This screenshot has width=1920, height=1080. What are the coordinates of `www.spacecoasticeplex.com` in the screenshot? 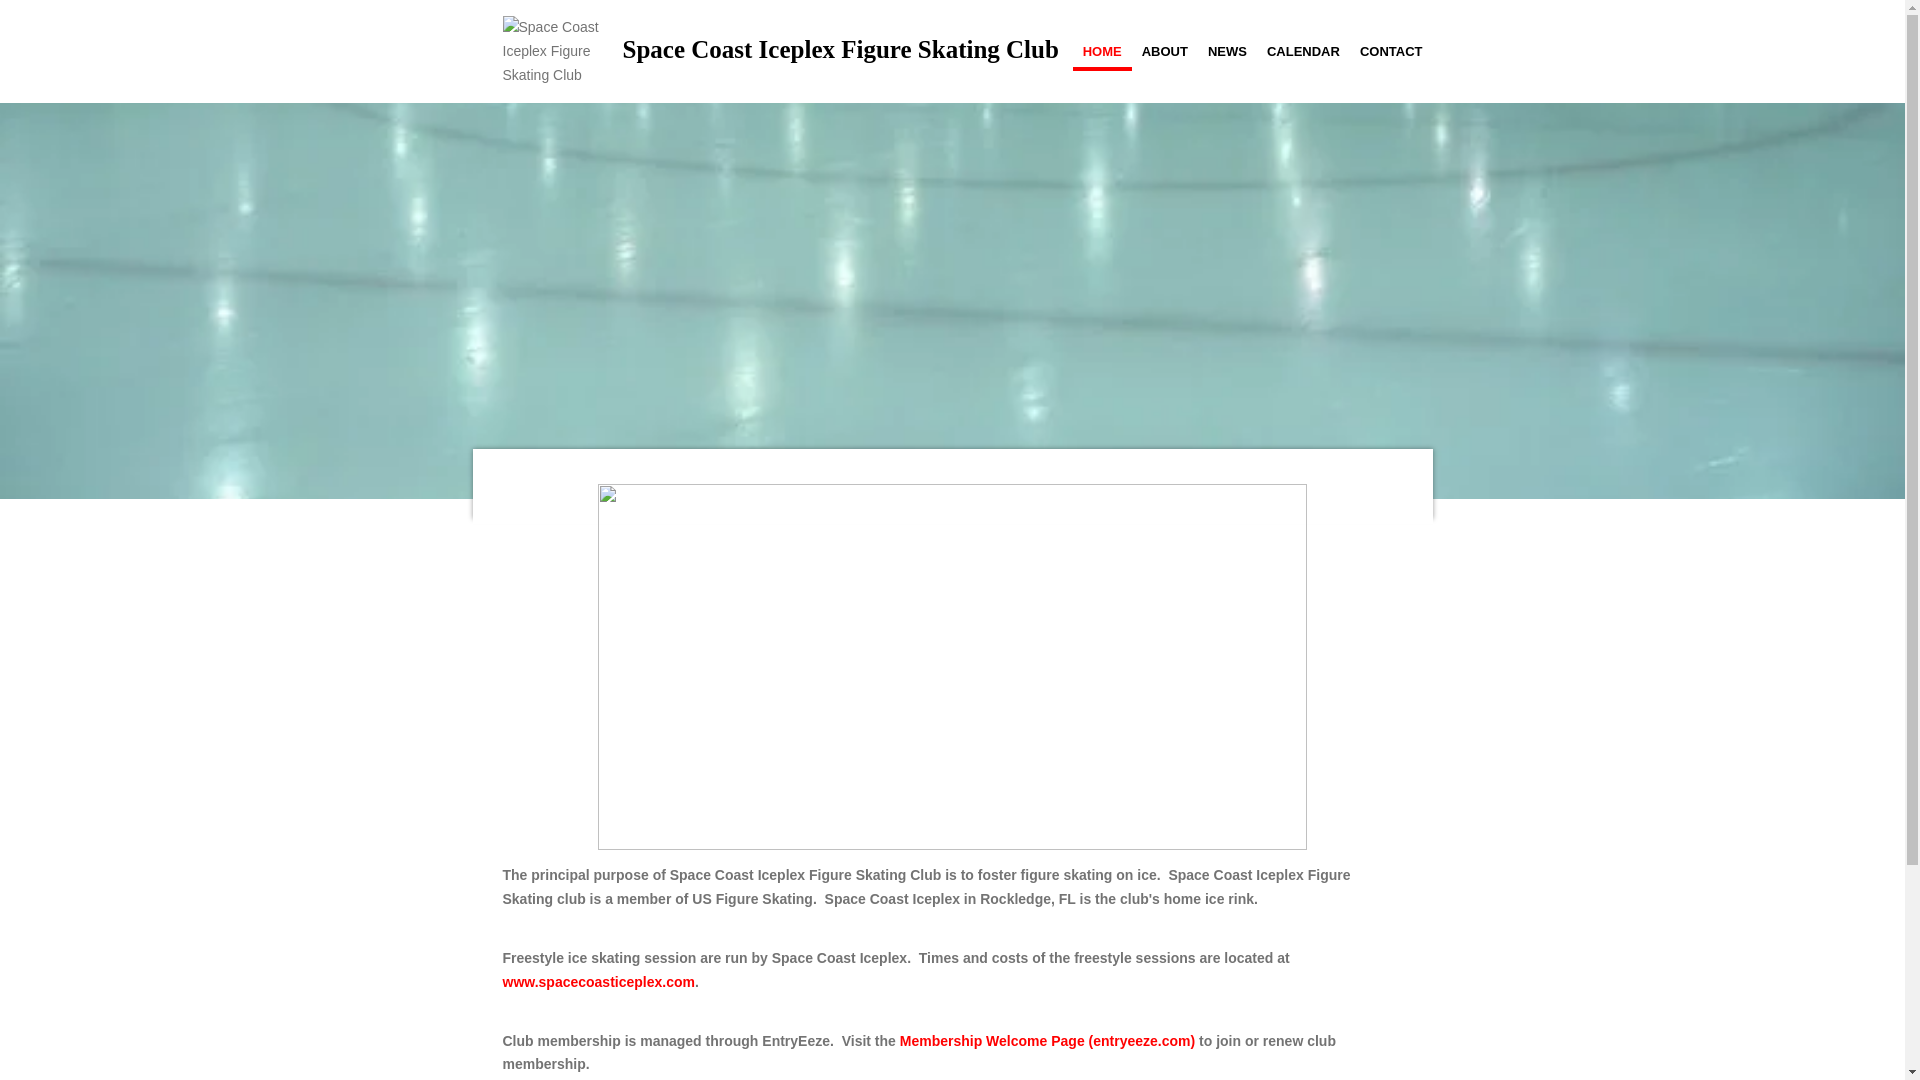 It's located at (597, 982).